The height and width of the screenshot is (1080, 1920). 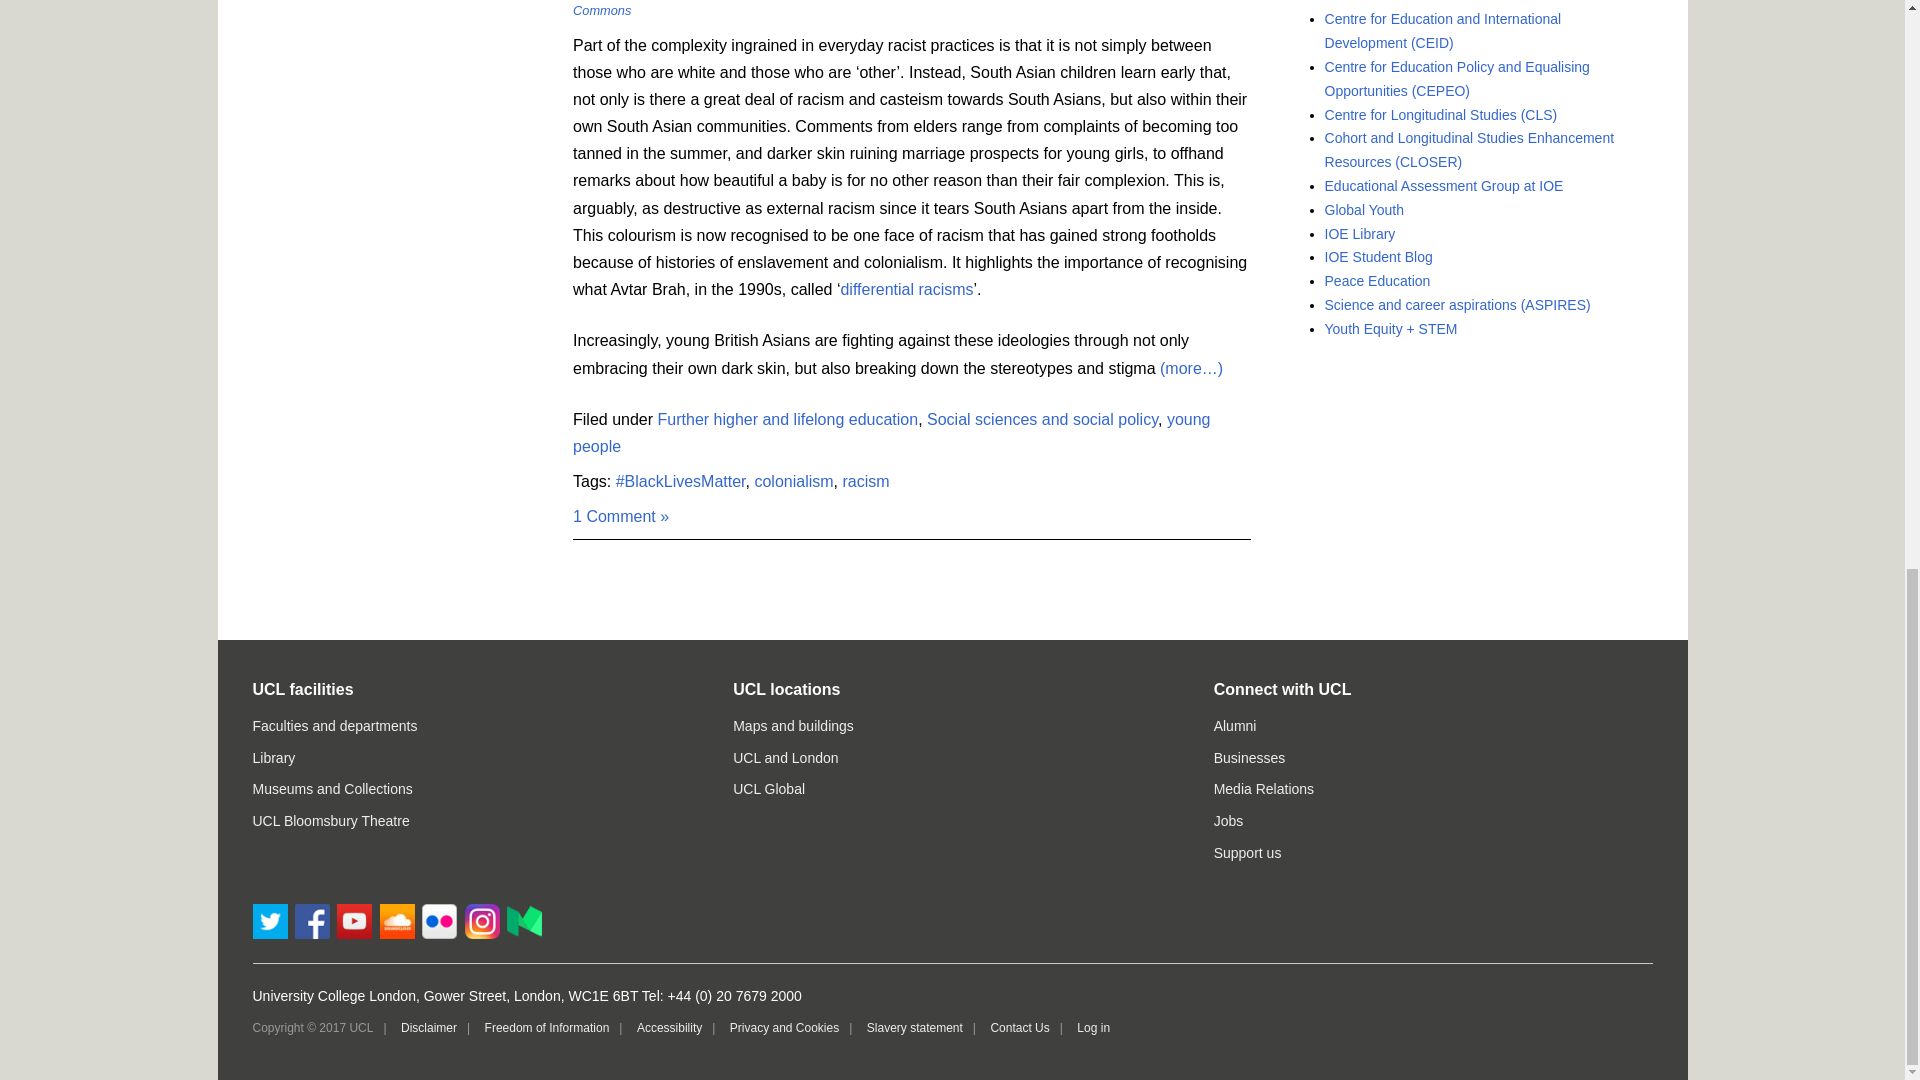 I want to click on racism, so click(x=865, y=482).